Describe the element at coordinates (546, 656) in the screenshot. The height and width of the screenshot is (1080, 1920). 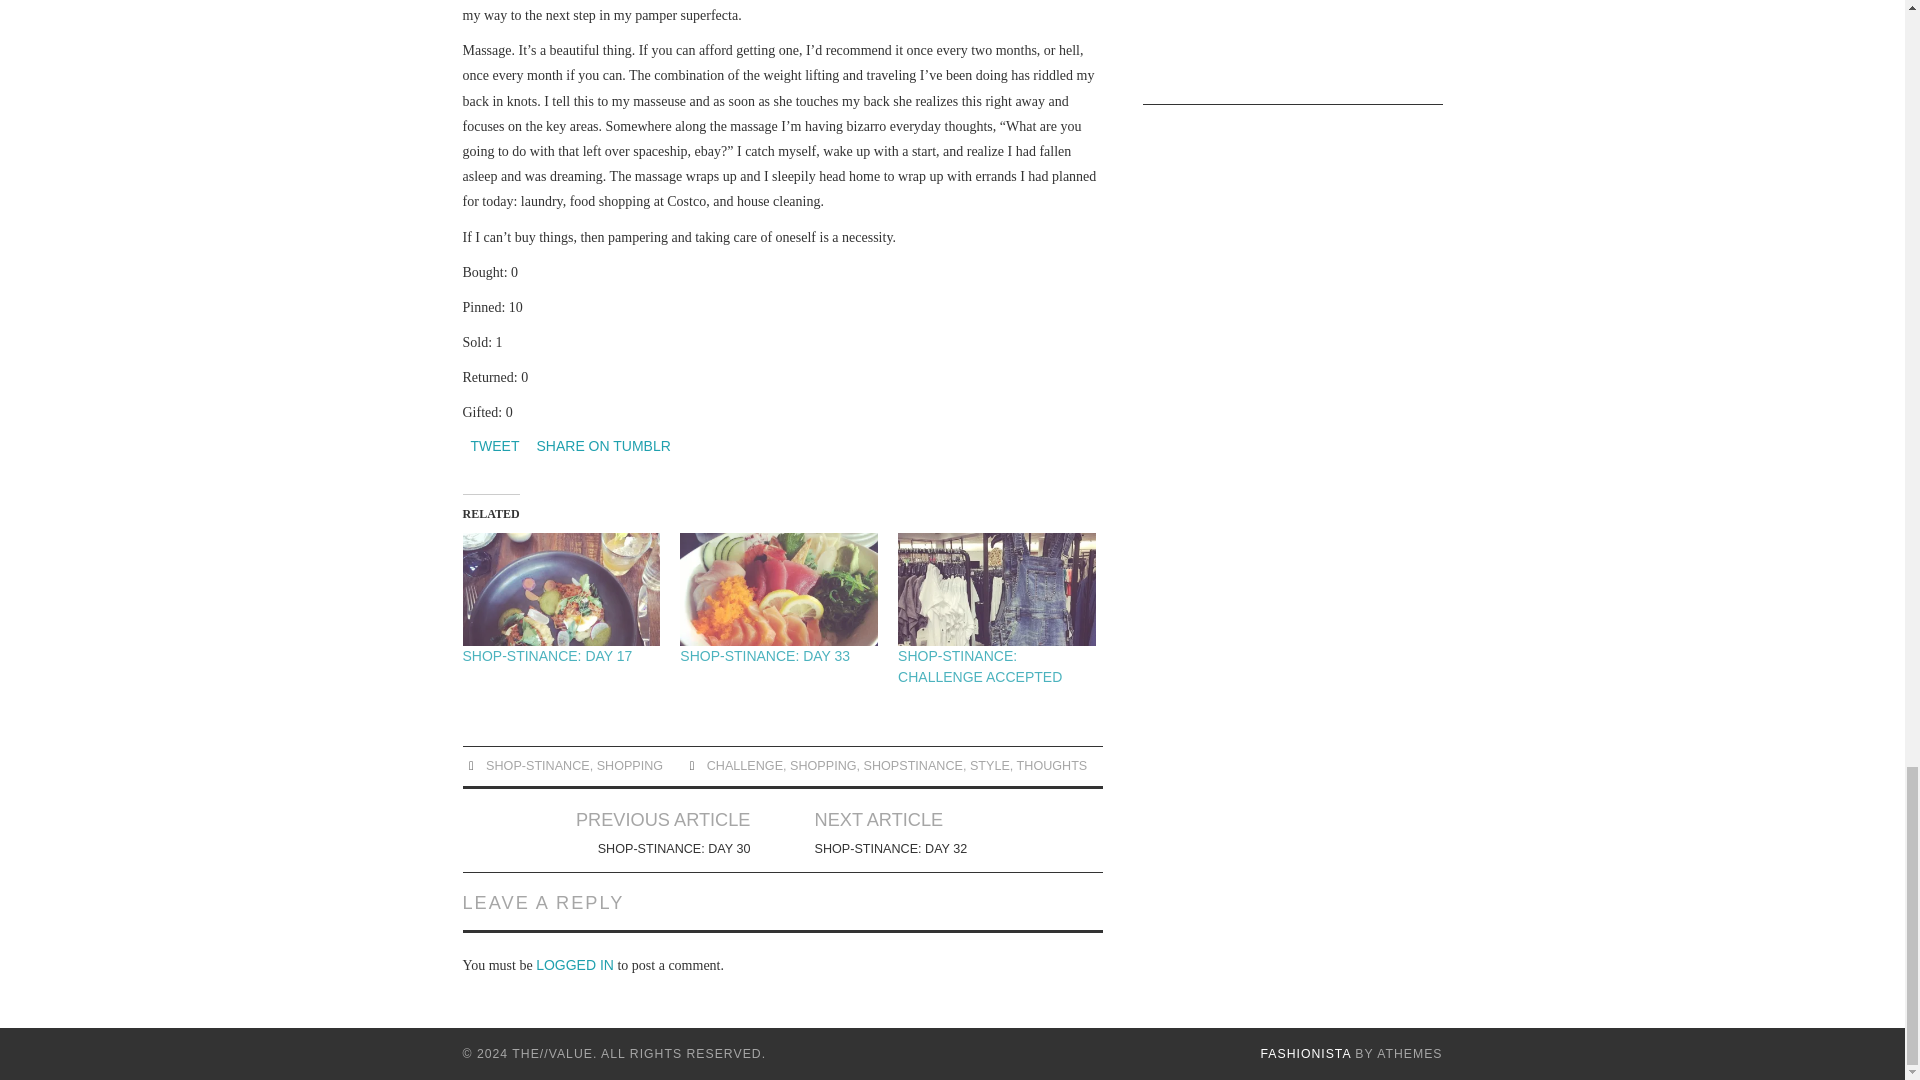
I see `Shop-stinance: Day 17` at that location.